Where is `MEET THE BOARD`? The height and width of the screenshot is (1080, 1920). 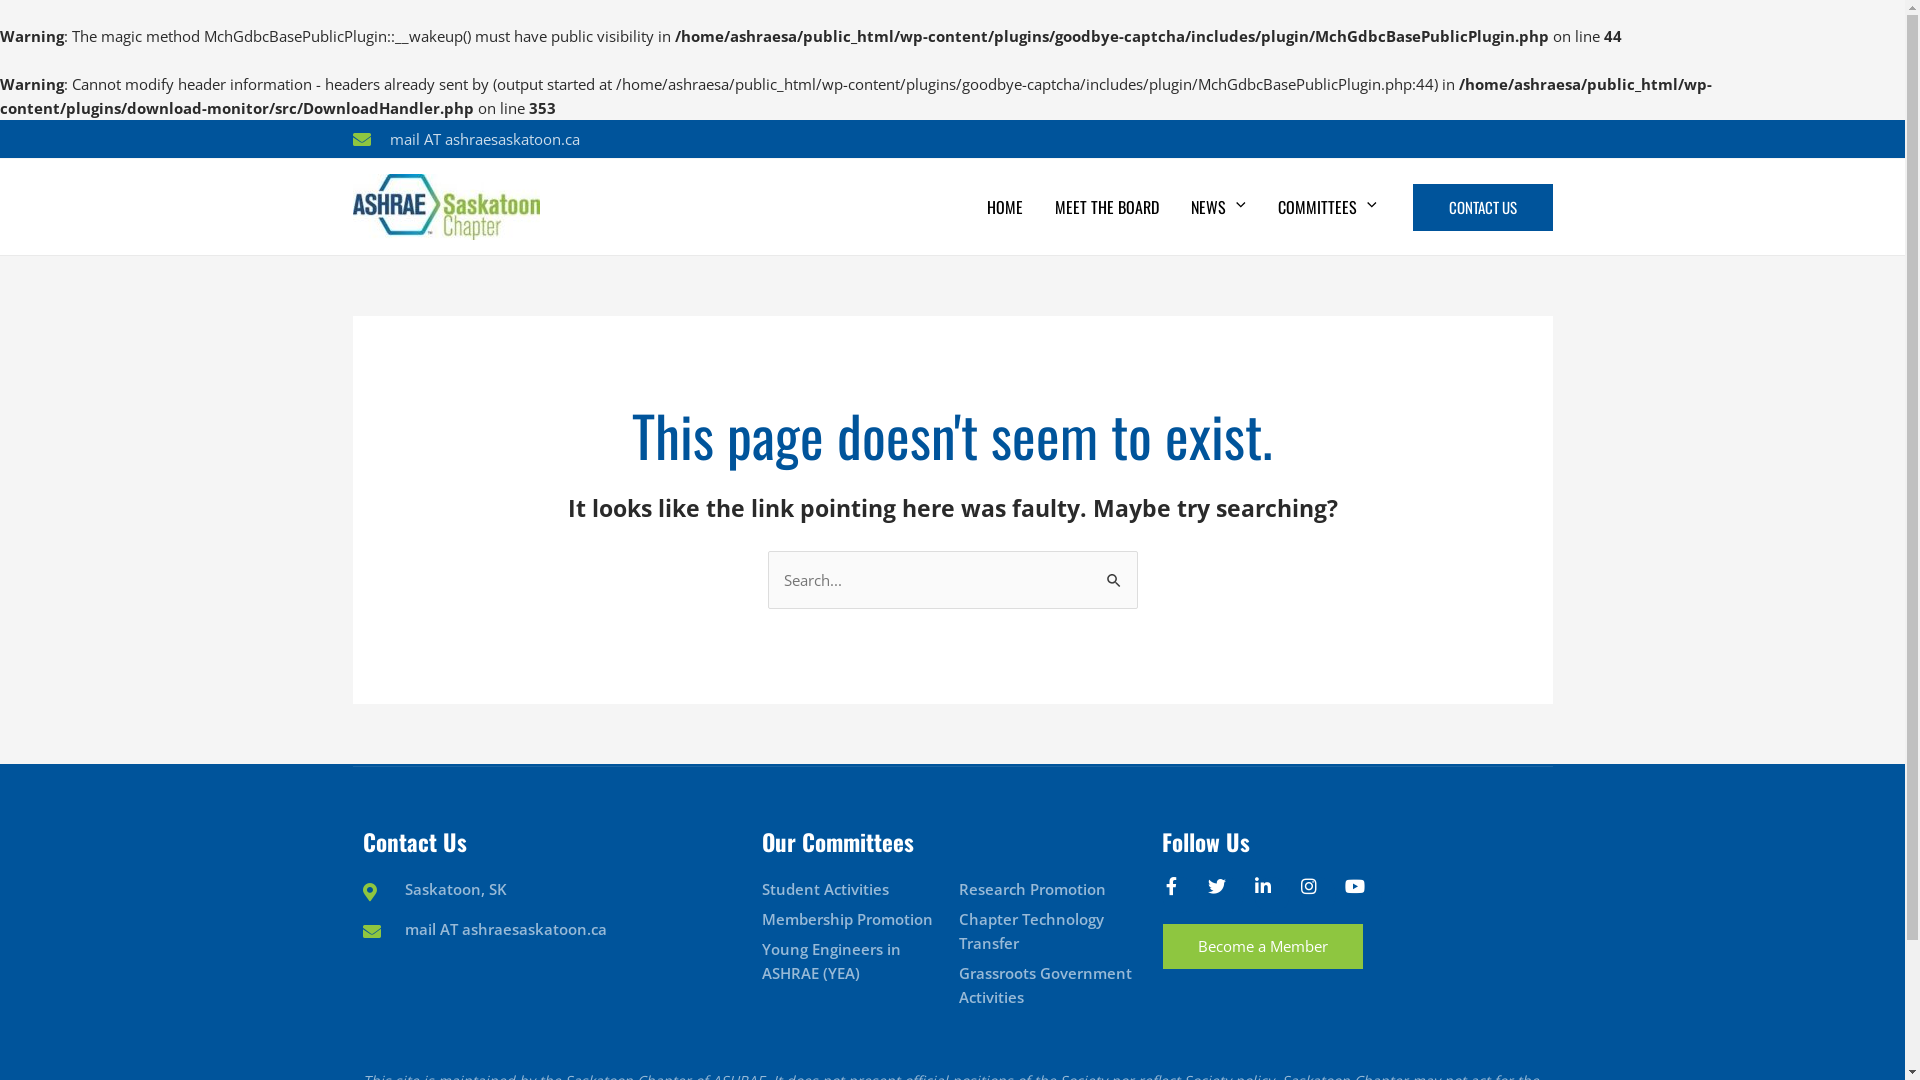 MEET THE BOARD is located at coordinates (1107, 207).